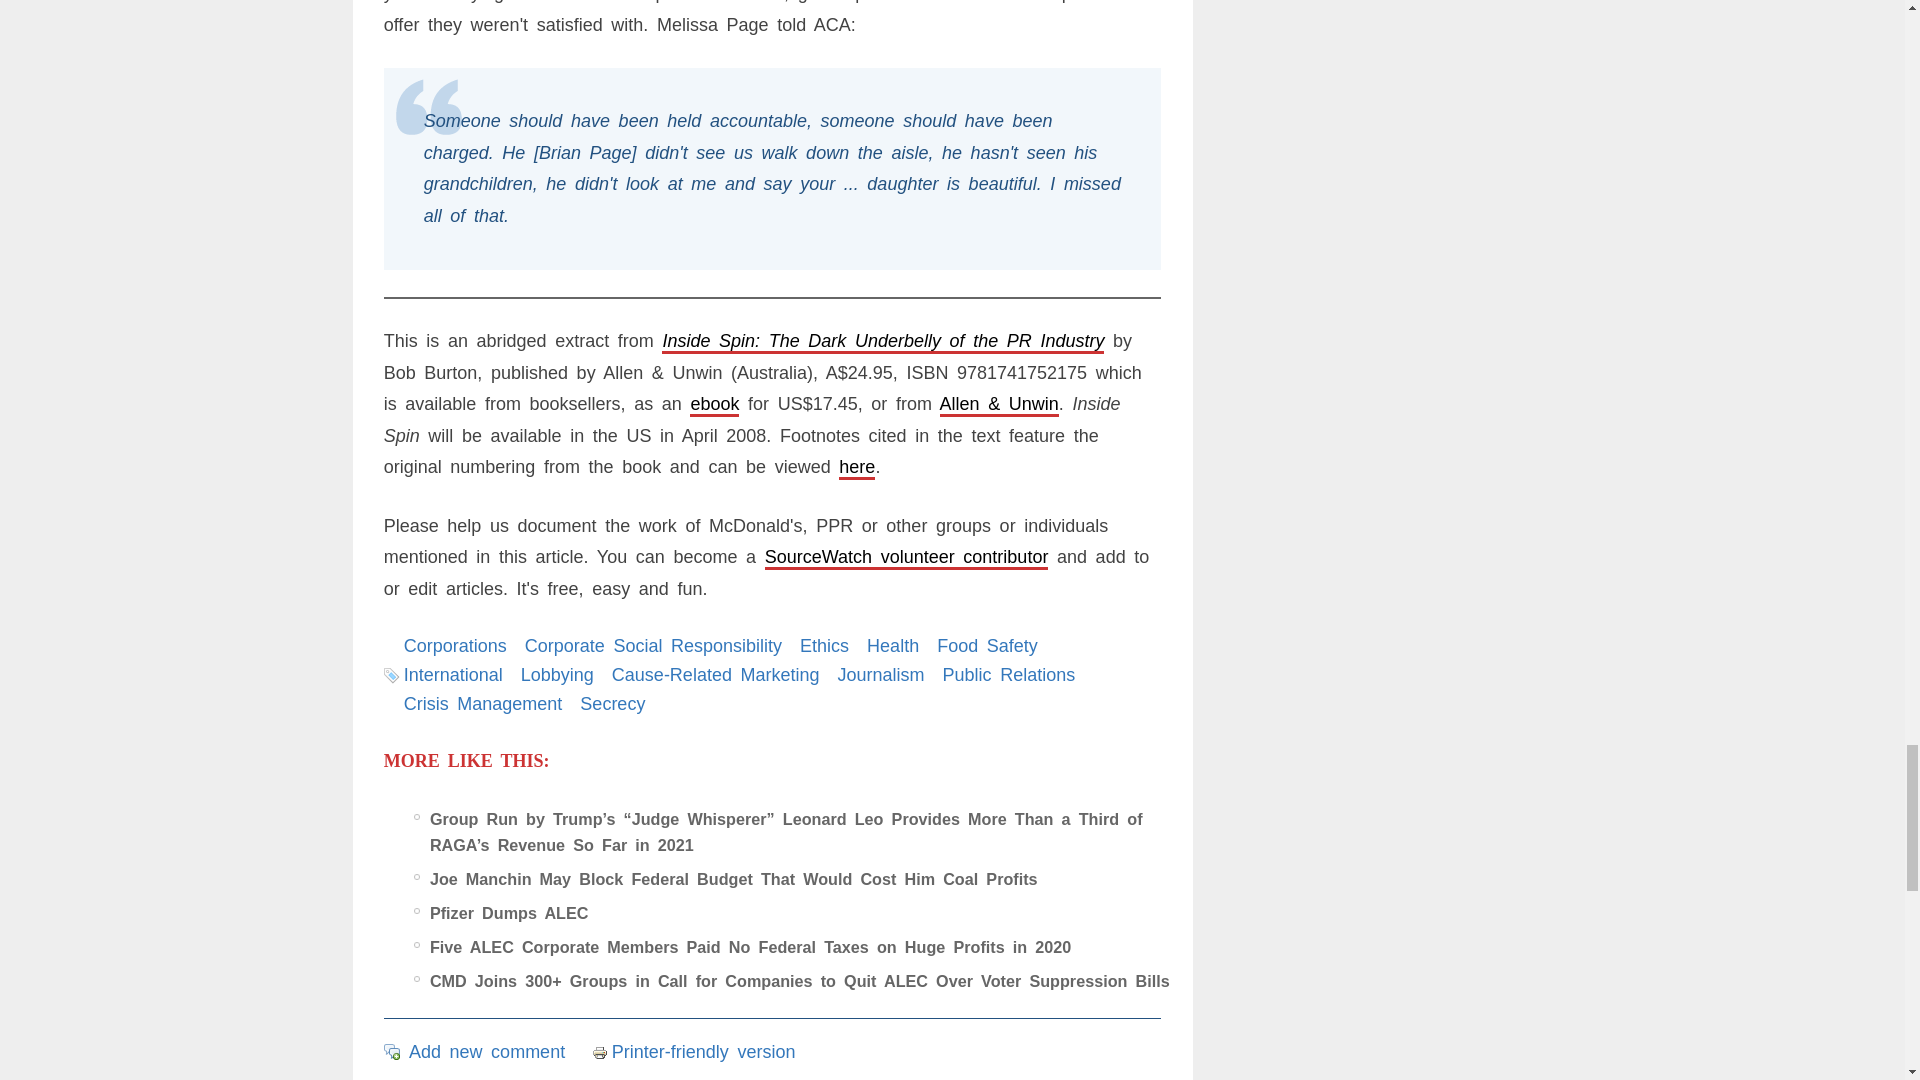  What do you see at coordinates (906, 556) in the screenshot?
I see `SourceWatch volunteer contributor` at bounding box center [906, 556].